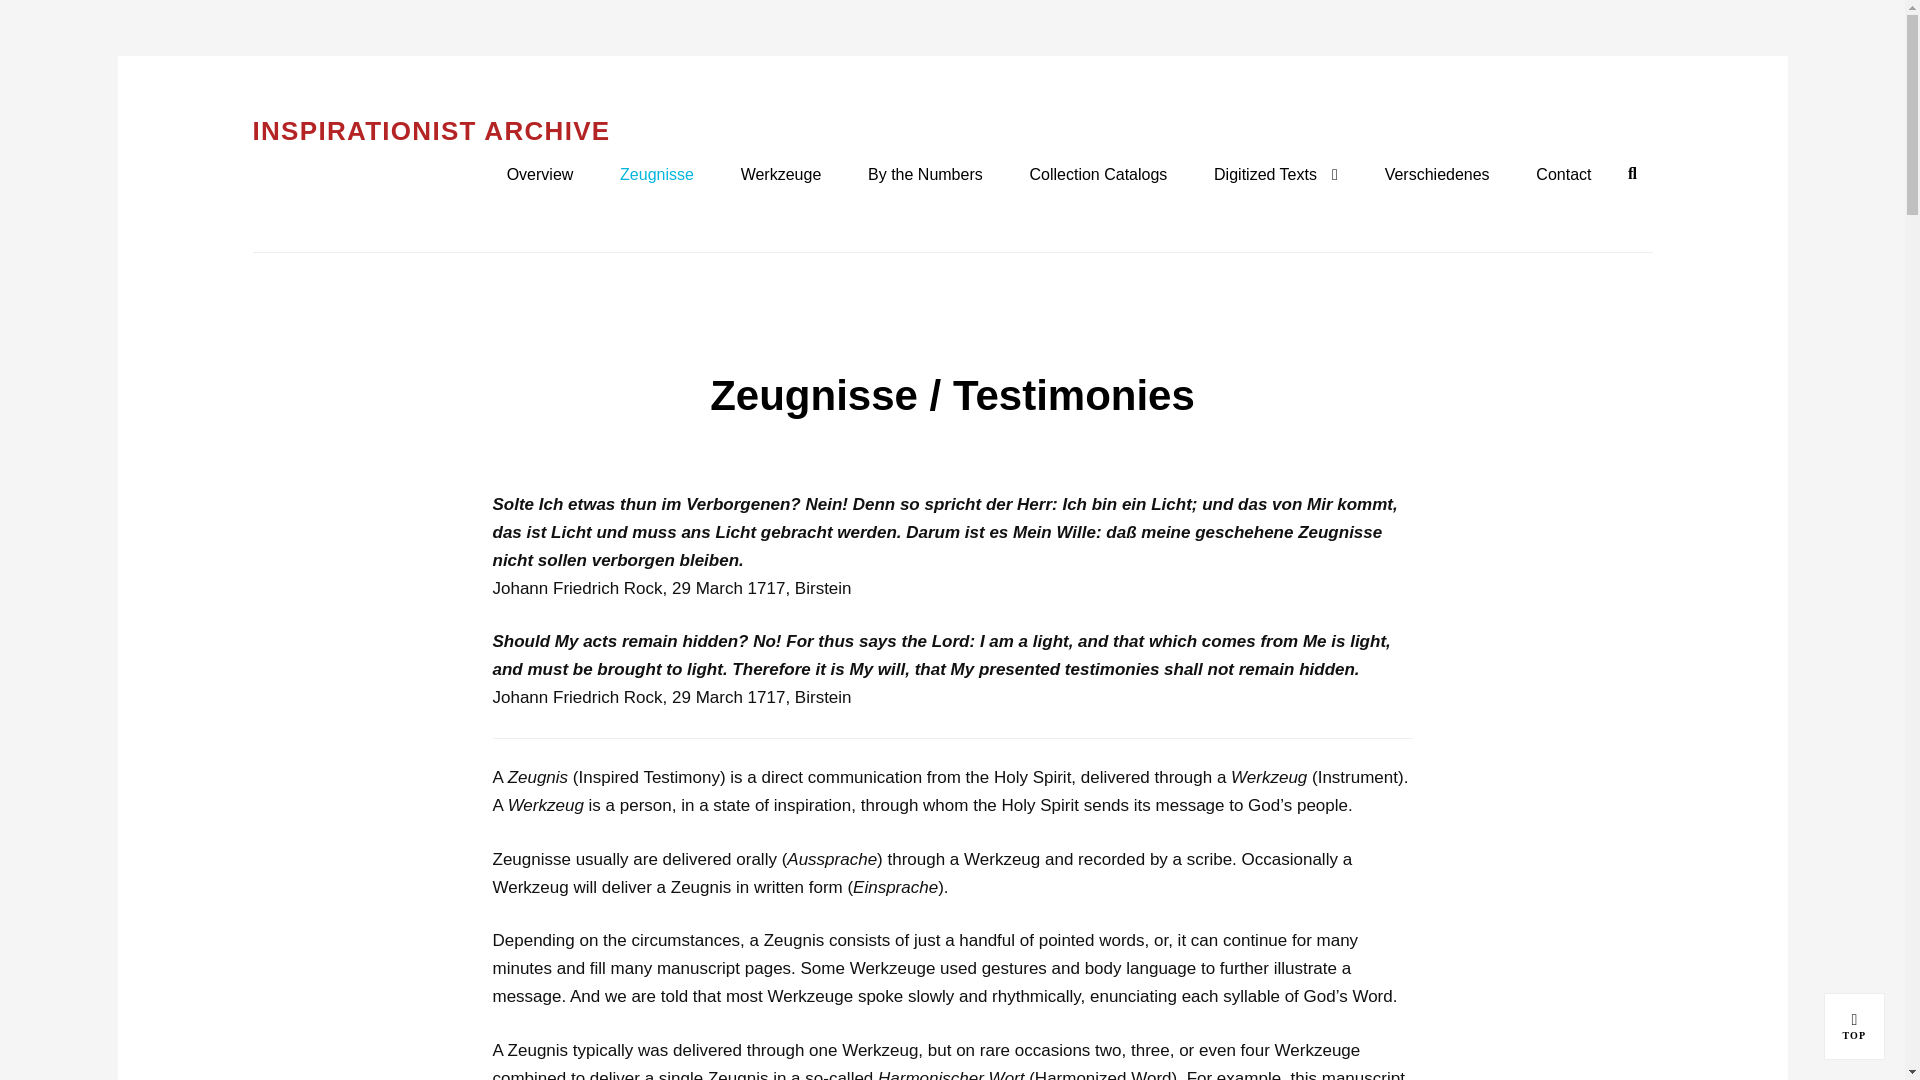 This screenshot has width=1920, height=1080. I want to click on Search, so click(1632, 174).